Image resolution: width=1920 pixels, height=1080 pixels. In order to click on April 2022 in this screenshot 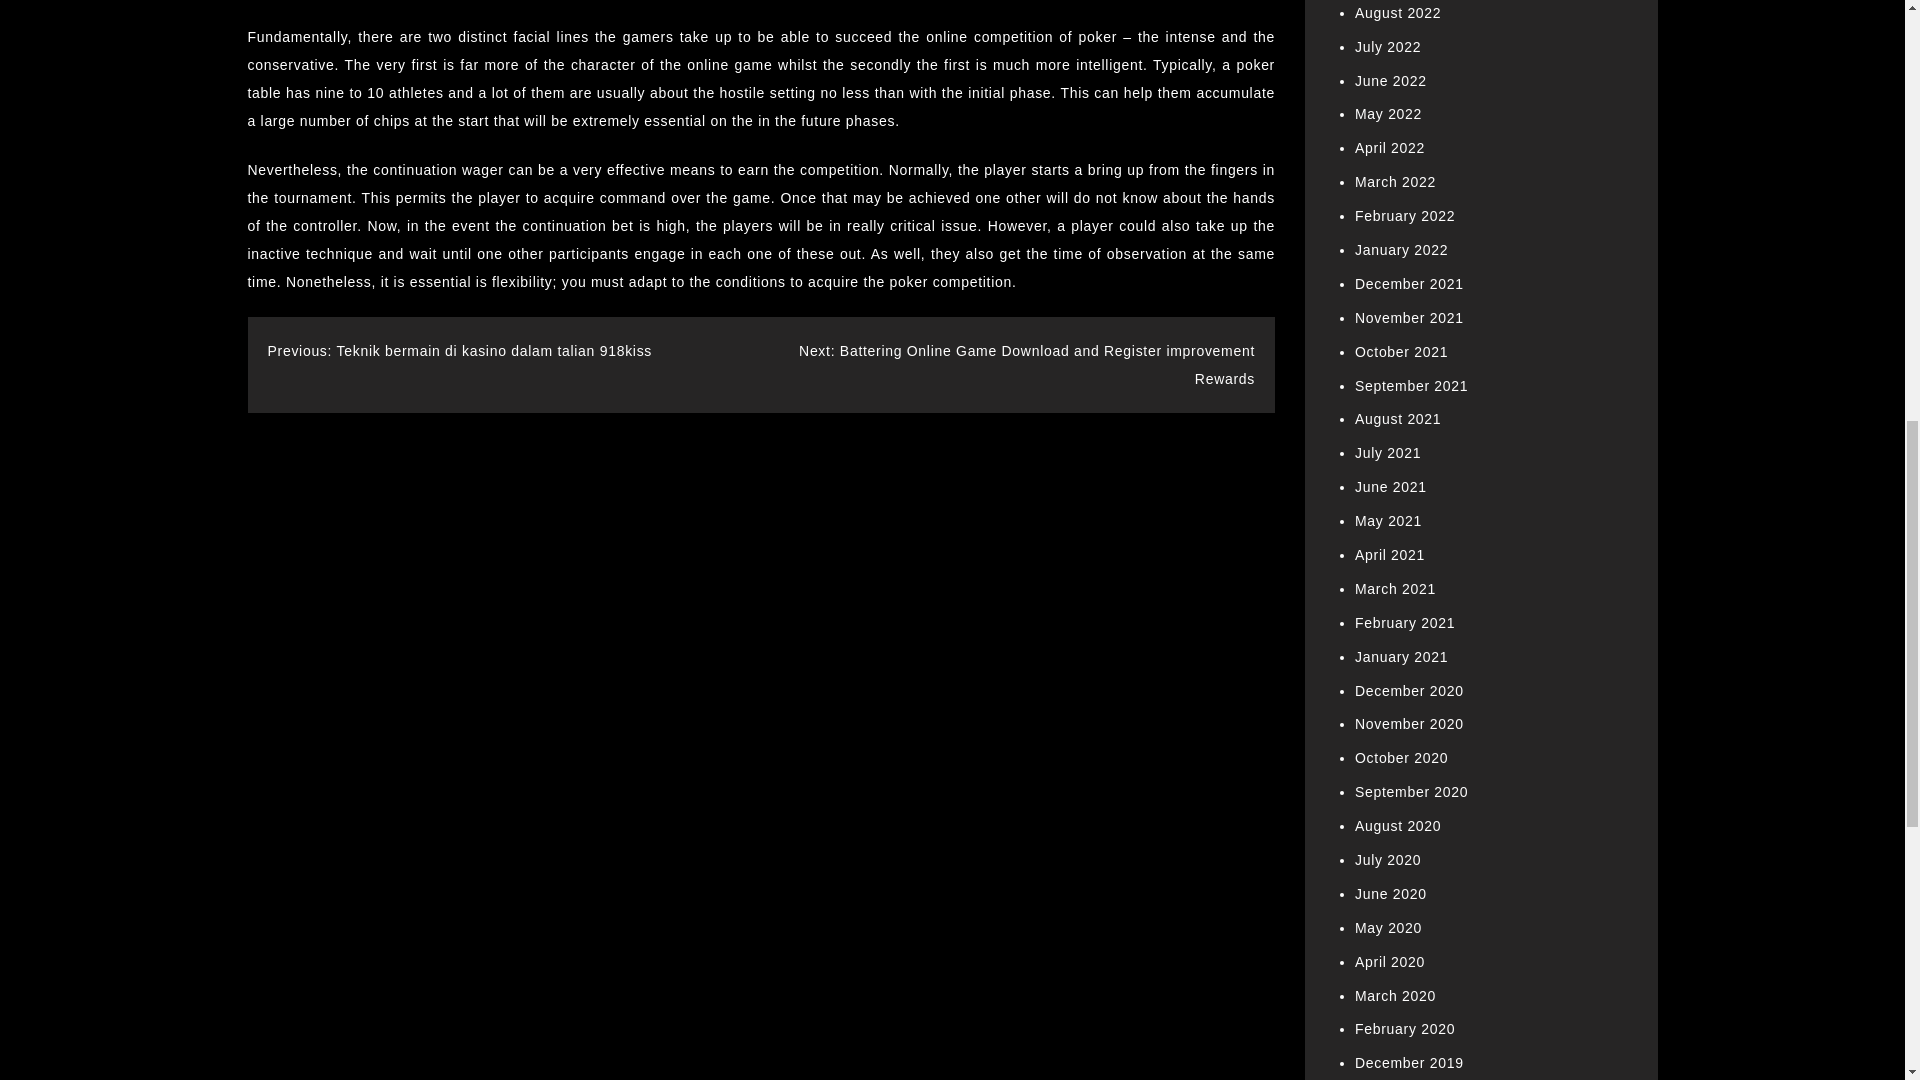, I will do `click(1390, 148)`.